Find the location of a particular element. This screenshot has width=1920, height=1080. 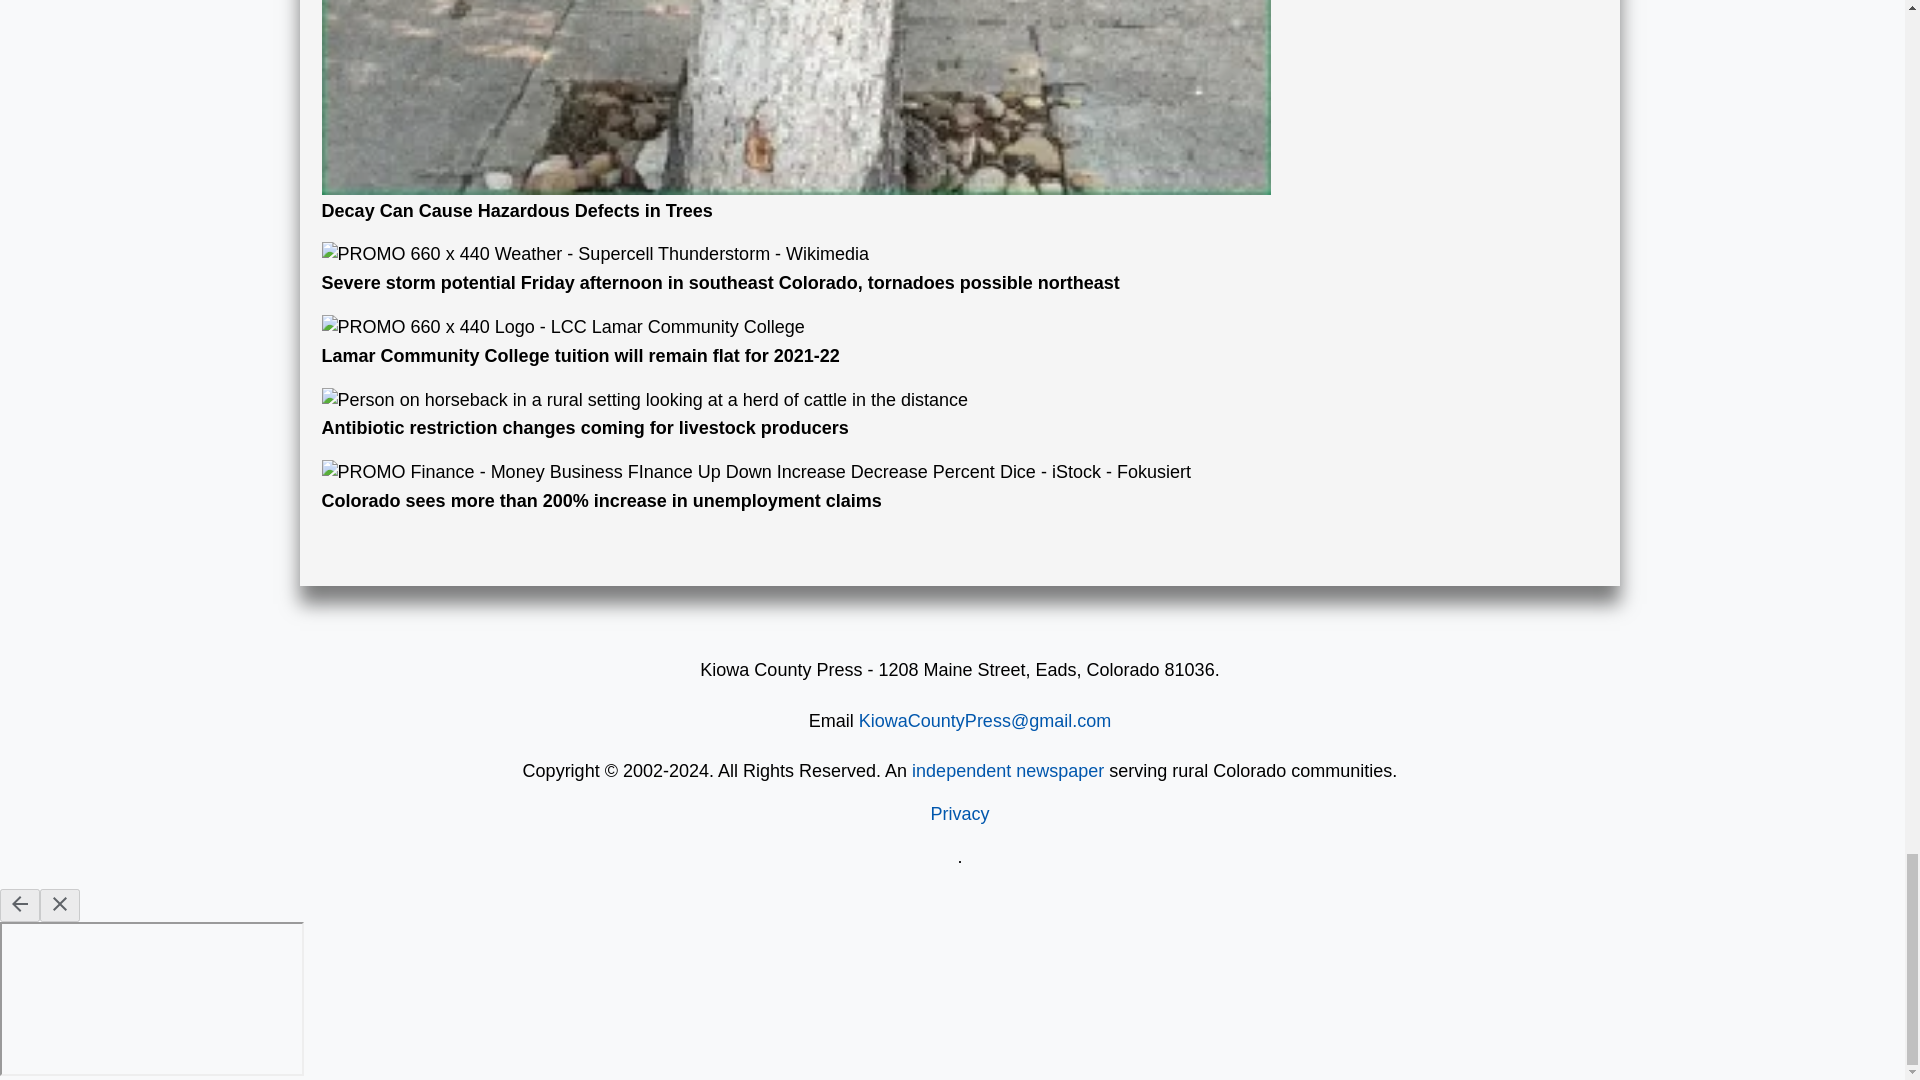

Decay Can Cause Hazardous Defects in Trees is located at coordinates (796, 111).